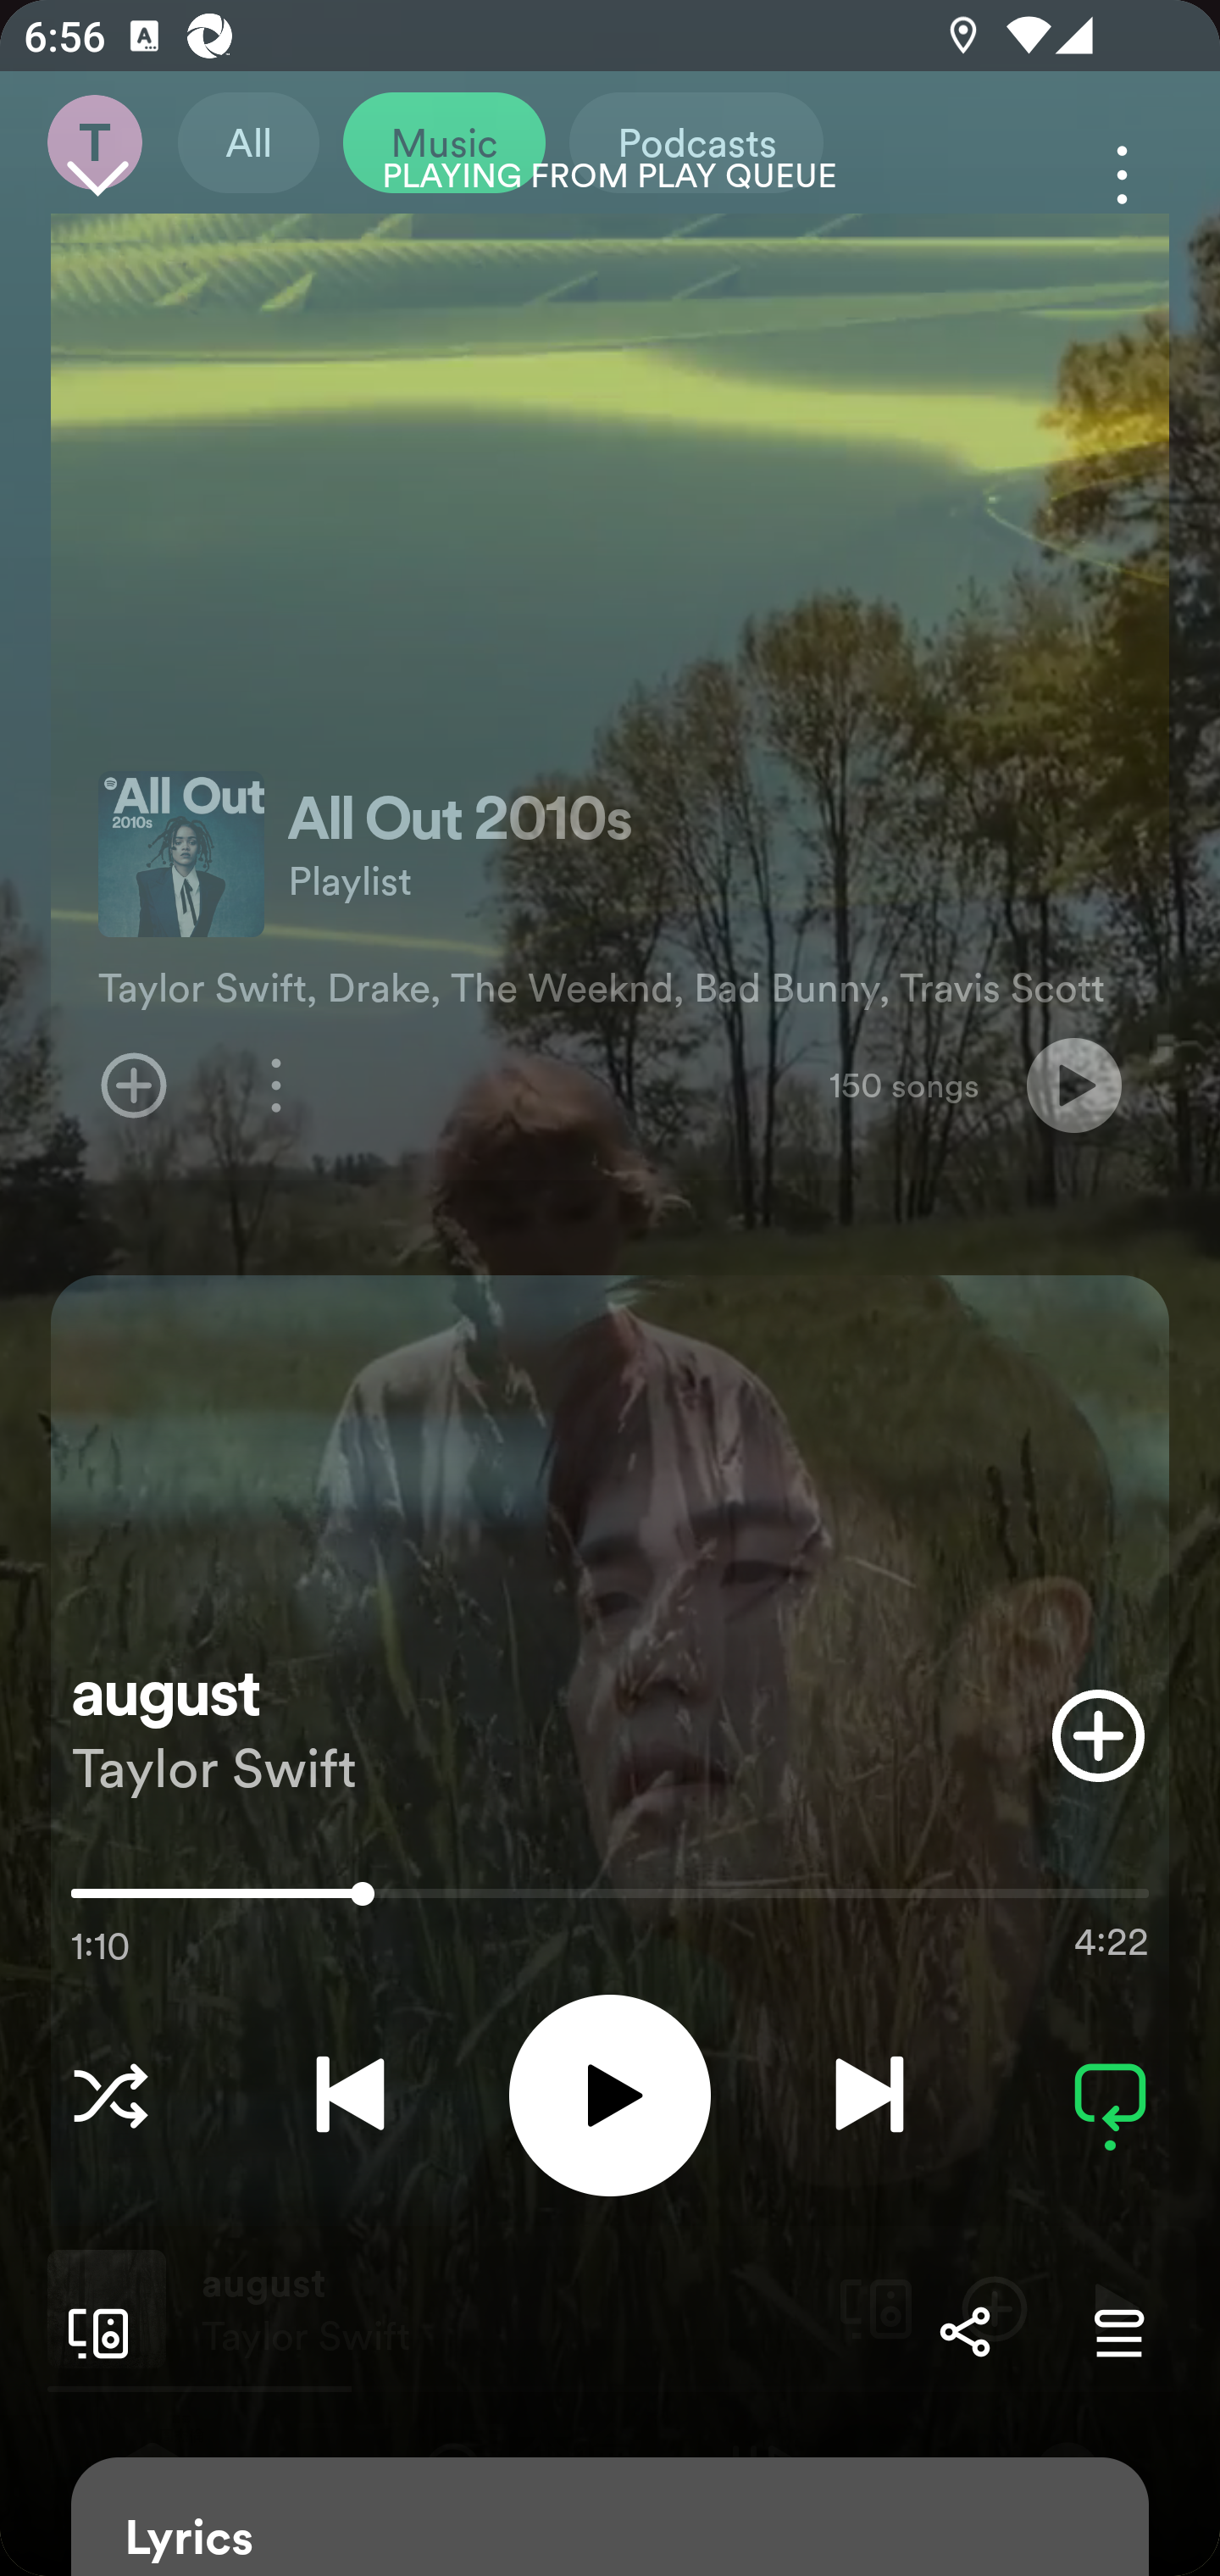  What do you see at coordinates (610, 2095) in the screenshot?
I see `Play` at bounding box center [610, 2095].